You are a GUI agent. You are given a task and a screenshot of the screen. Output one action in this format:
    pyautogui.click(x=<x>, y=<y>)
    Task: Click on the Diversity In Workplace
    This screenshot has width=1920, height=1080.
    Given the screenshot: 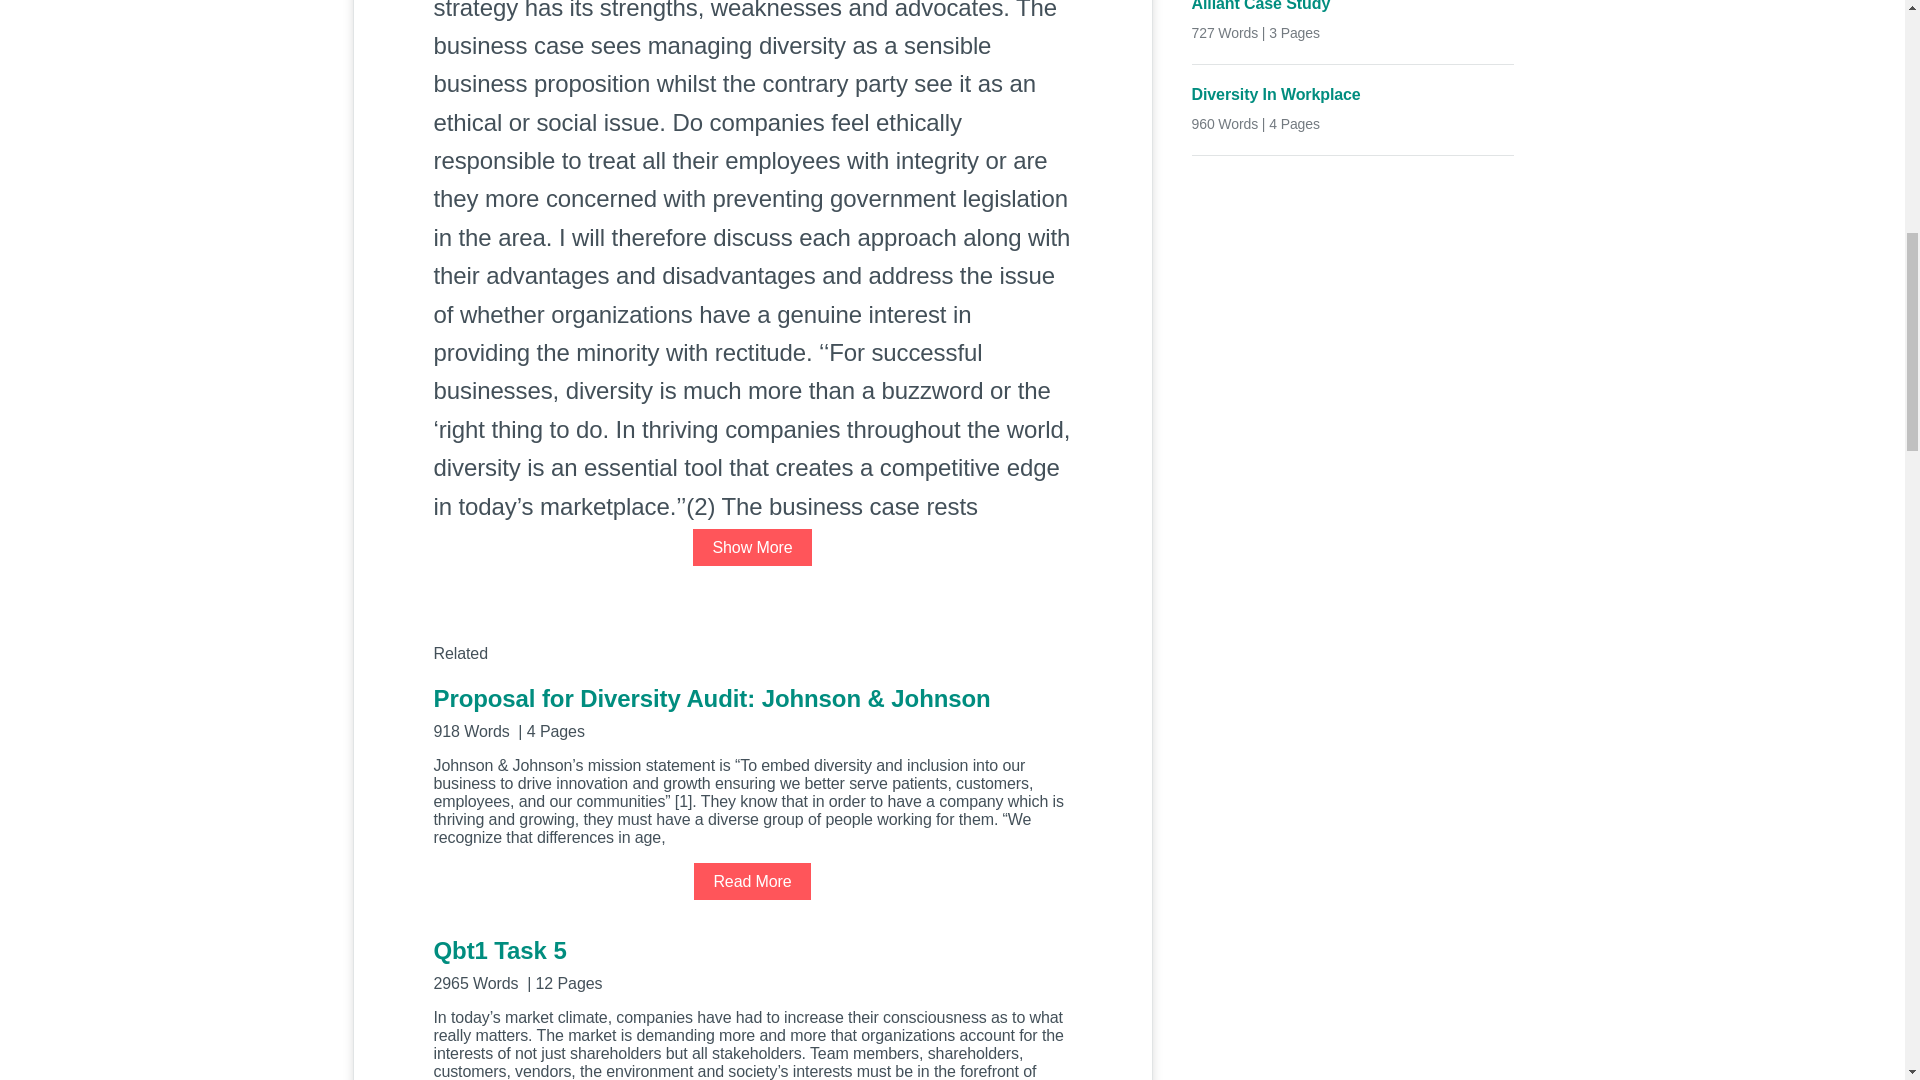 What is the action you would take?
    pyautogui.click(x=1353, y=95)
    